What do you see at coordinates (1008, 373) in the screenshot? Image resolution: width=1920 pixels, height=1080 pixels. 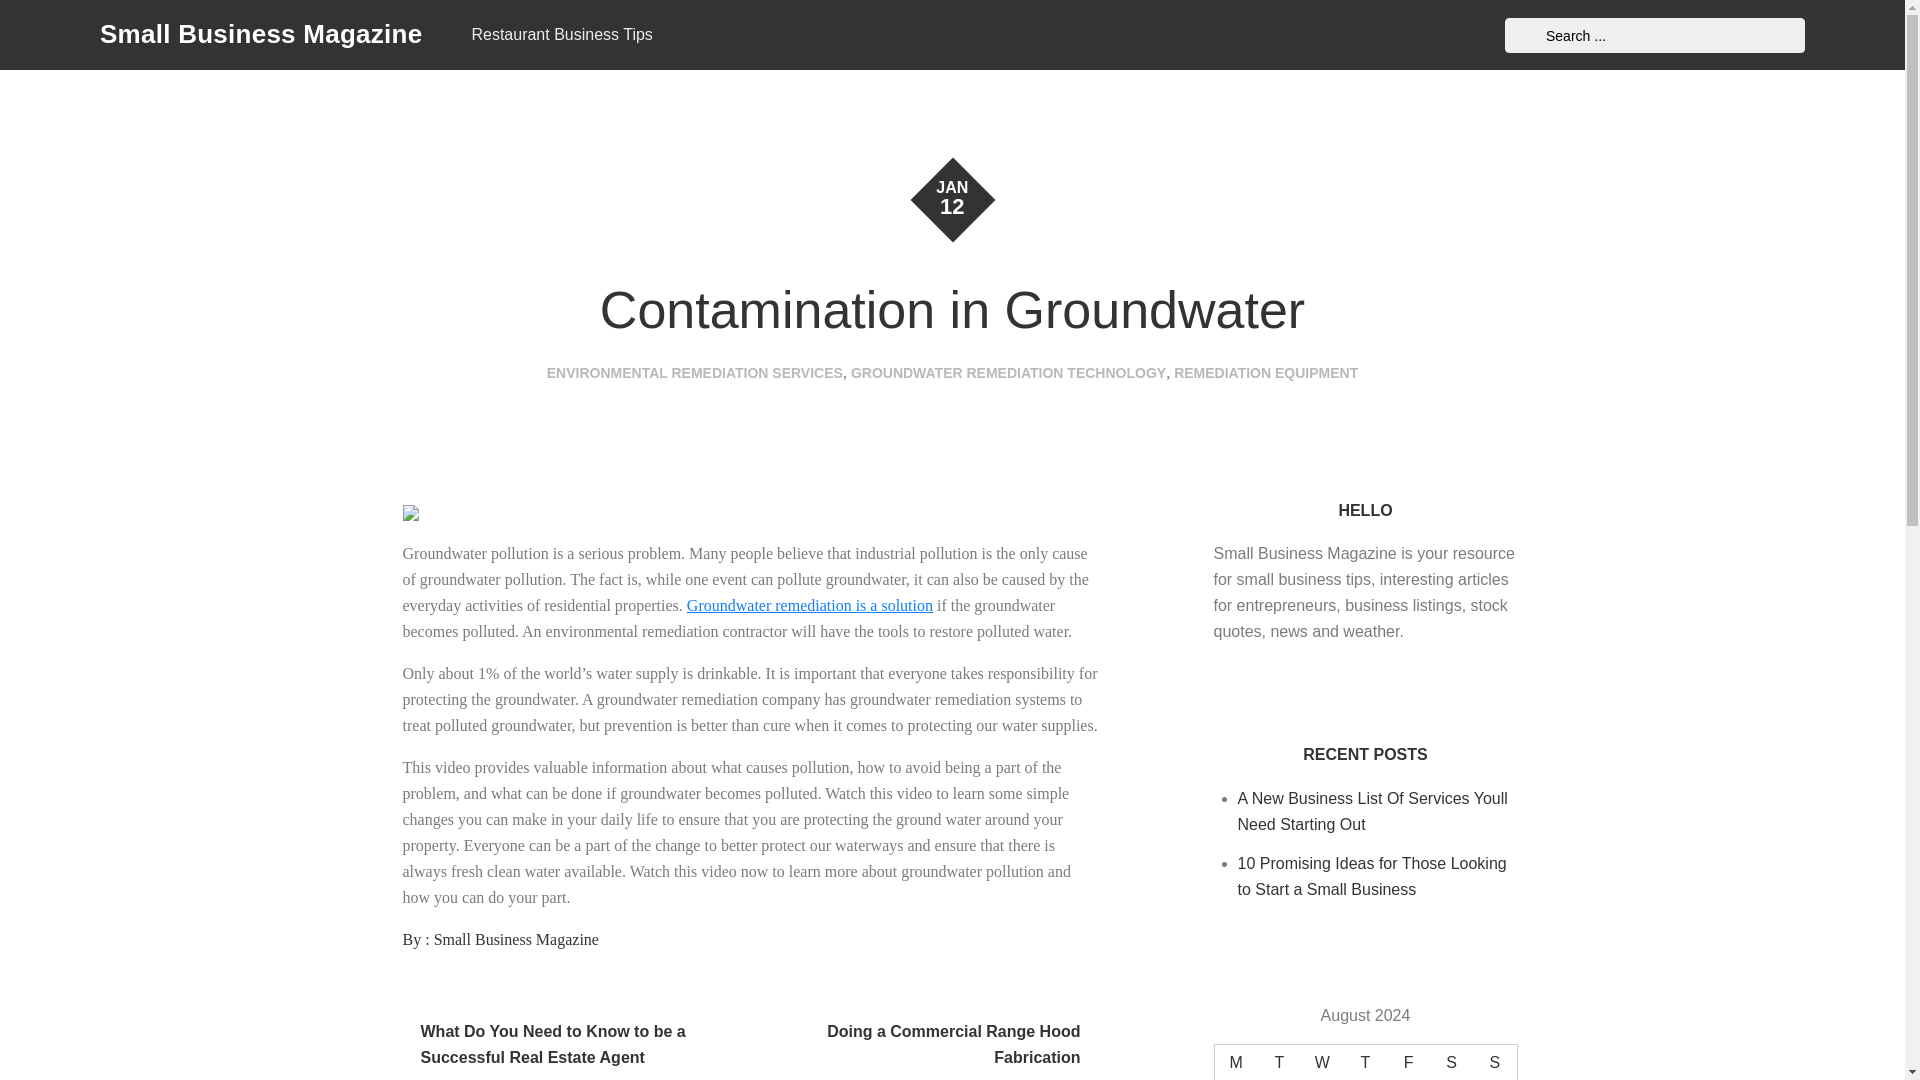 I see `GROUNDWATER REMEDIATION TECHNOLOGY` at bounding box center [1008, 373].